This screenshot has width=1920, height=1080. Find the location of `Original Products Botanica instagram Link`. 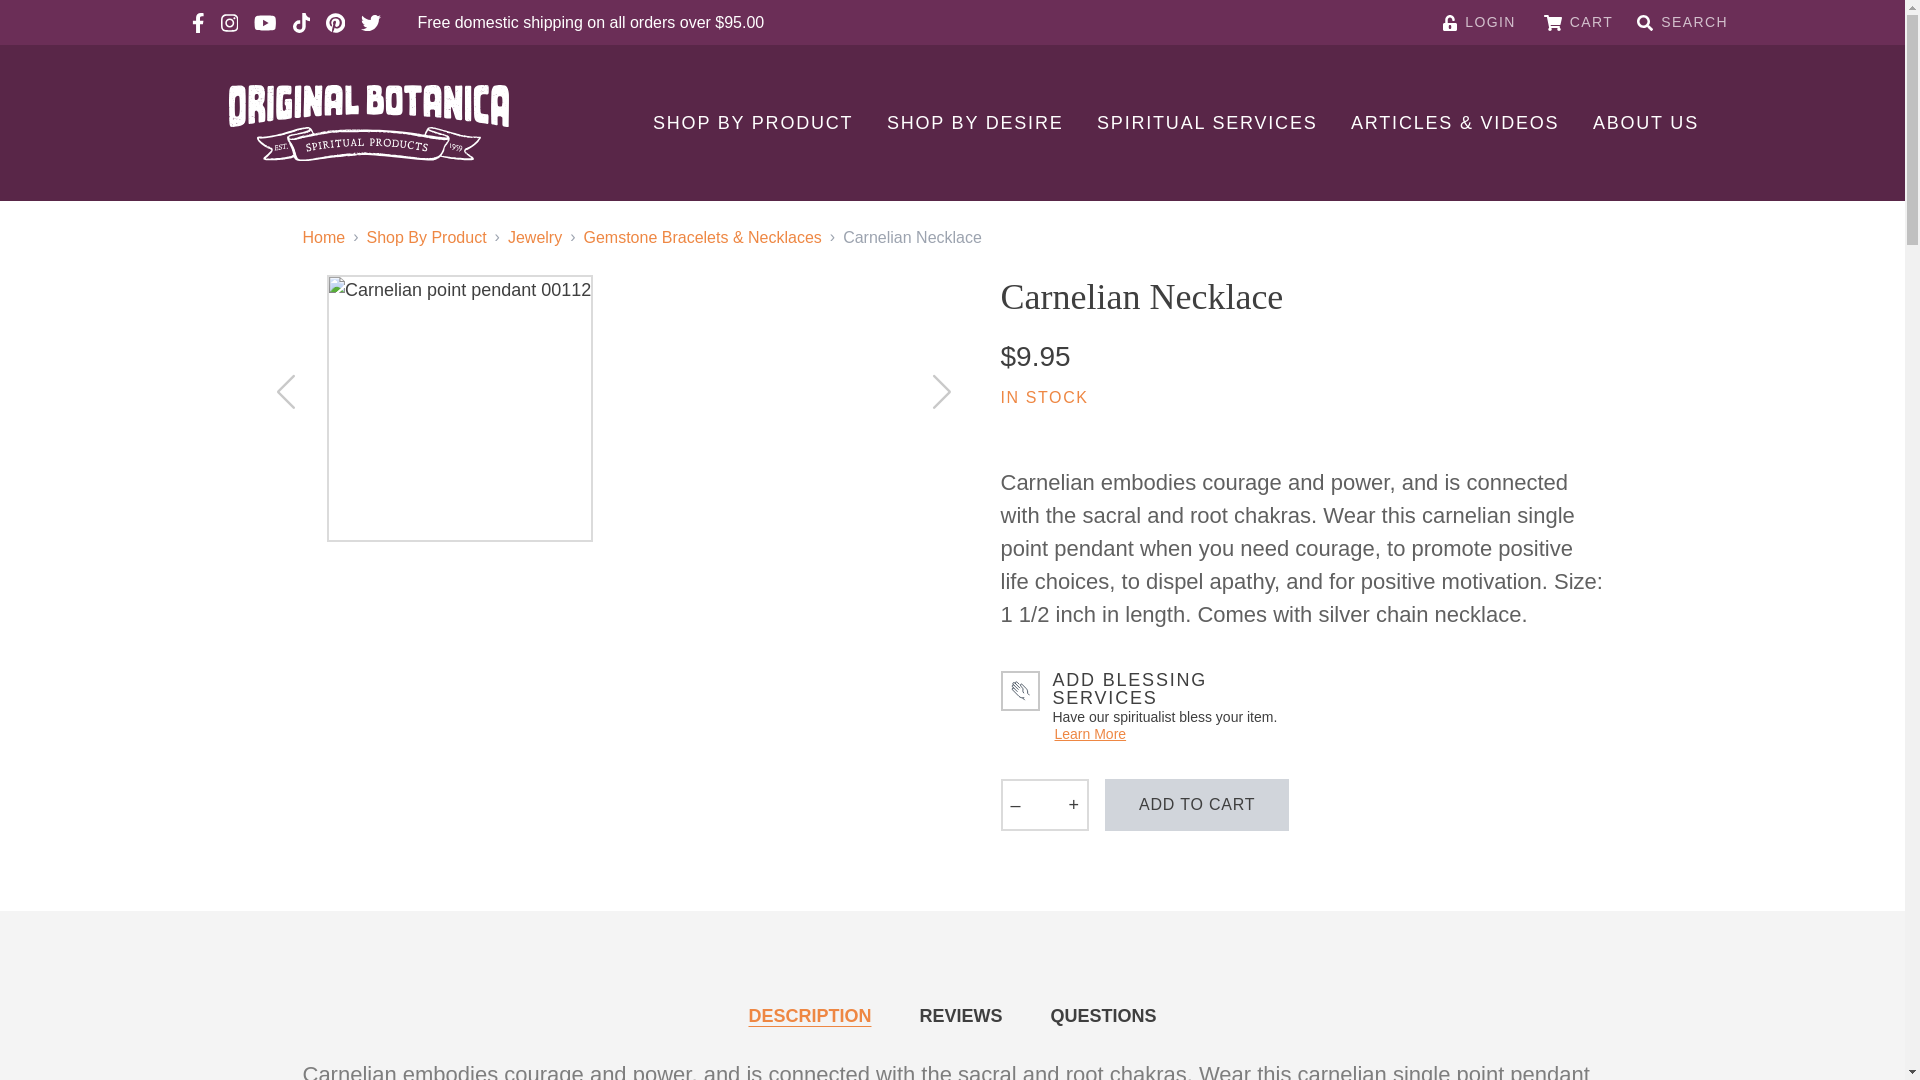

Original Products Botanica instagram Link is located at coordinates (229, 22).